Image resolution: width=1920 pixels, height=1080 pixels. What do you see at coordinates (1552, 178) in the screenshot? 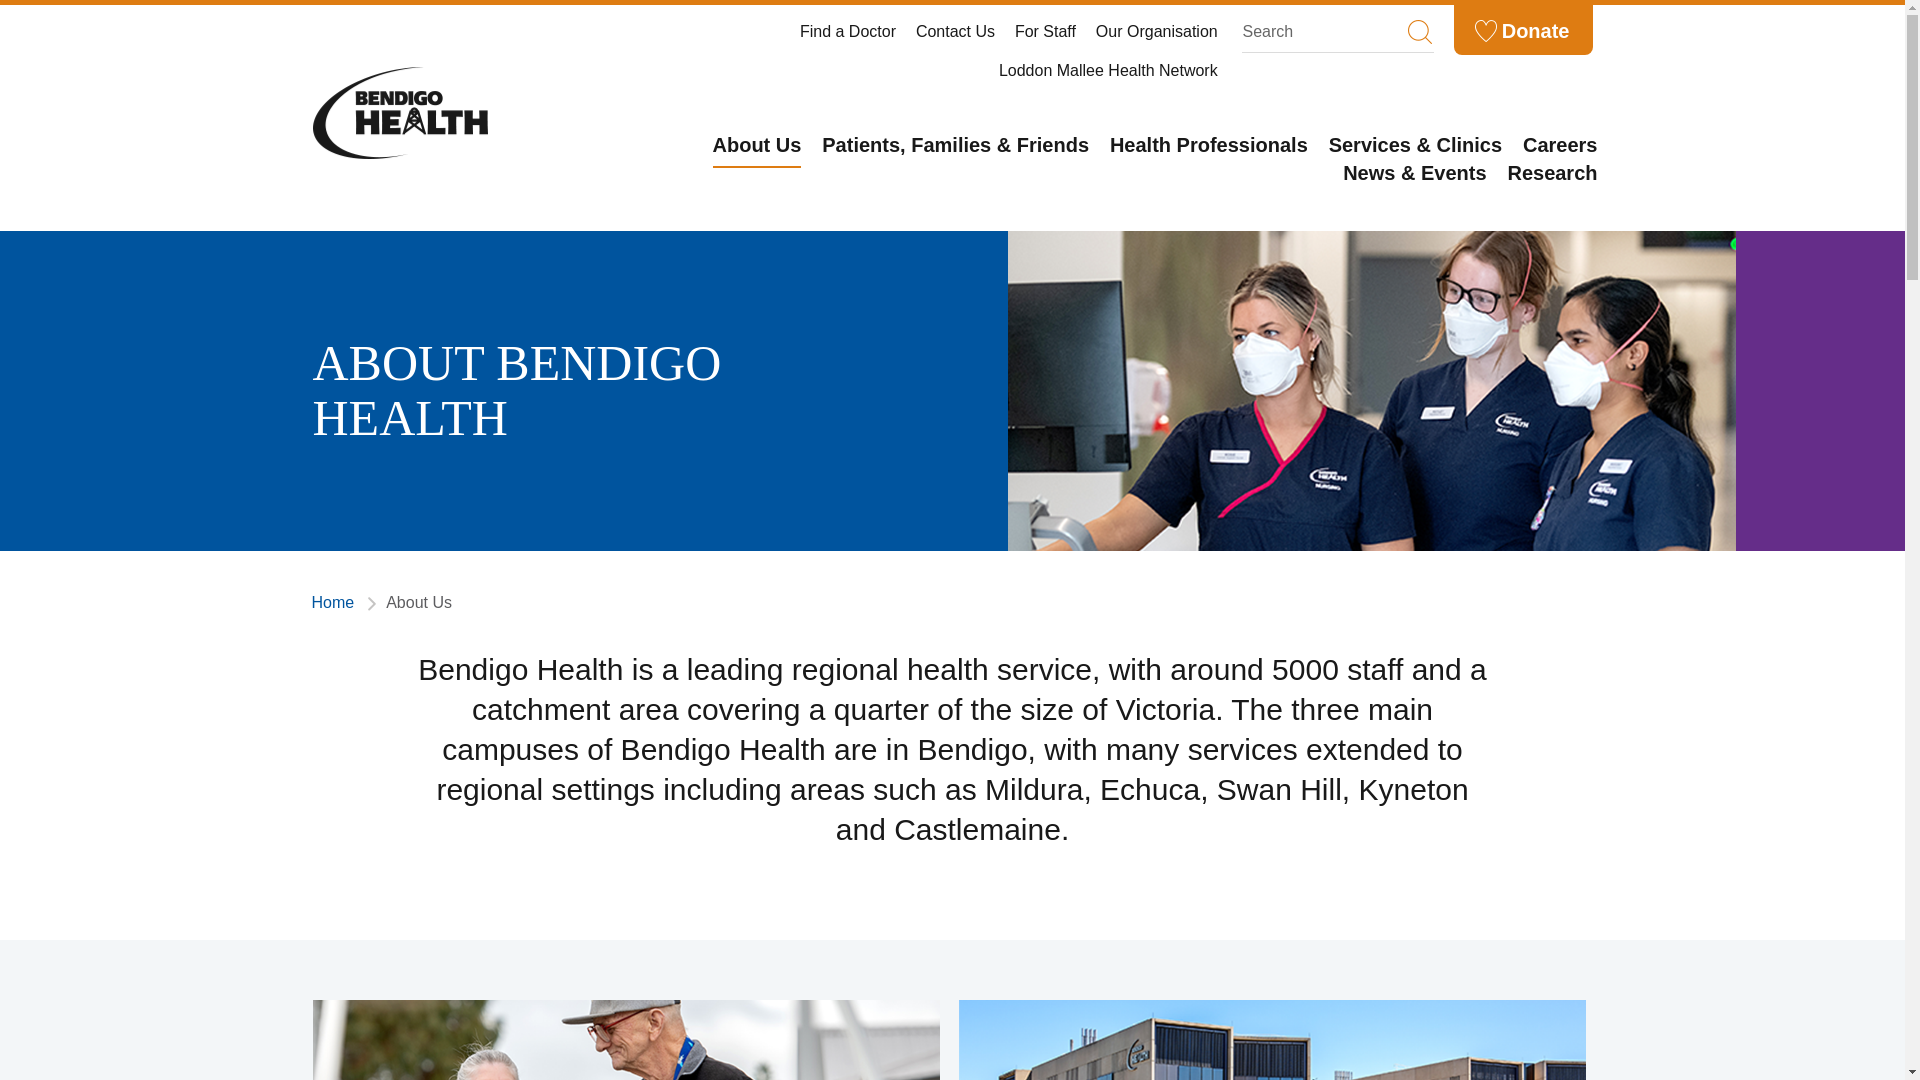
I see `Research` at bounding box center [1552, 178].